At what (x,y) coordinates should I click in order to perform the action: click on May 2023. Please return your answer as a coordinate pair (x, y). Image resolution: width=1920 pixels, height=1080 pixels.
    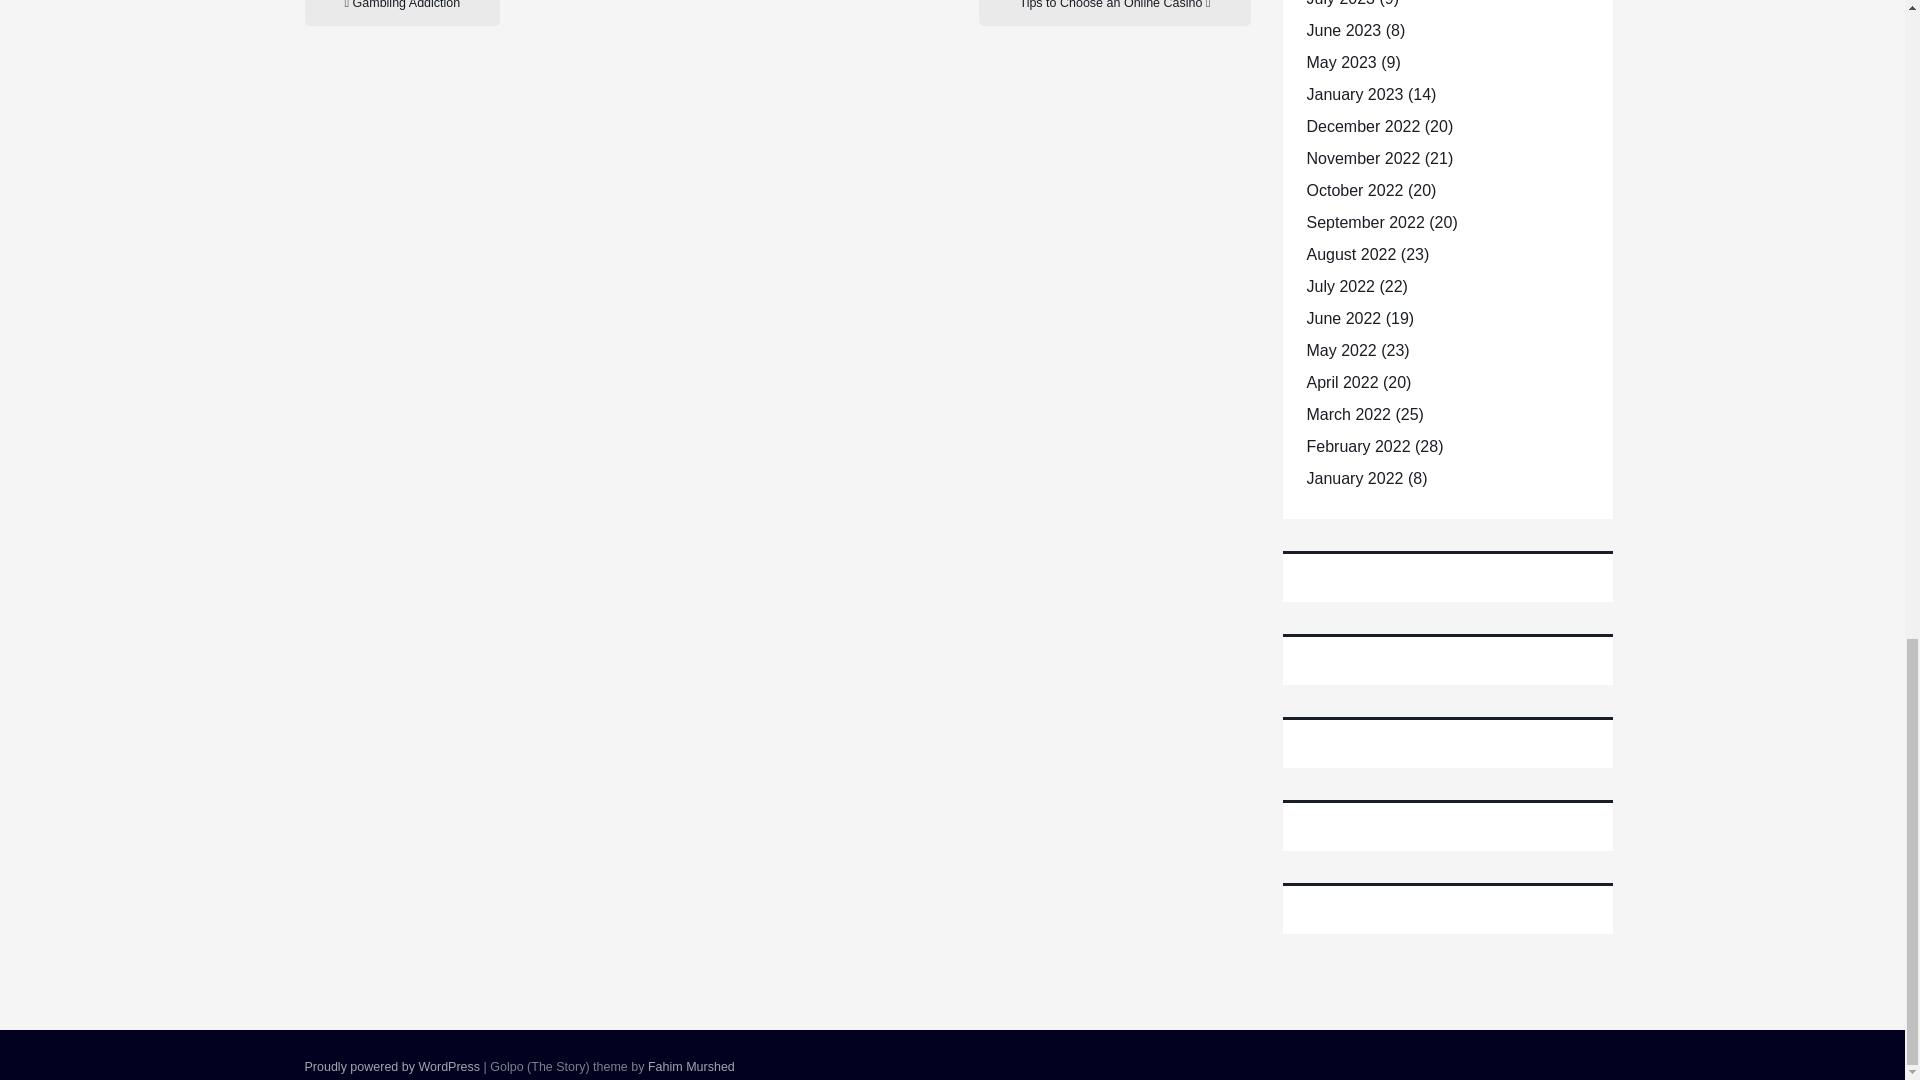
    Looking at the image, I should click on (1340, 62).